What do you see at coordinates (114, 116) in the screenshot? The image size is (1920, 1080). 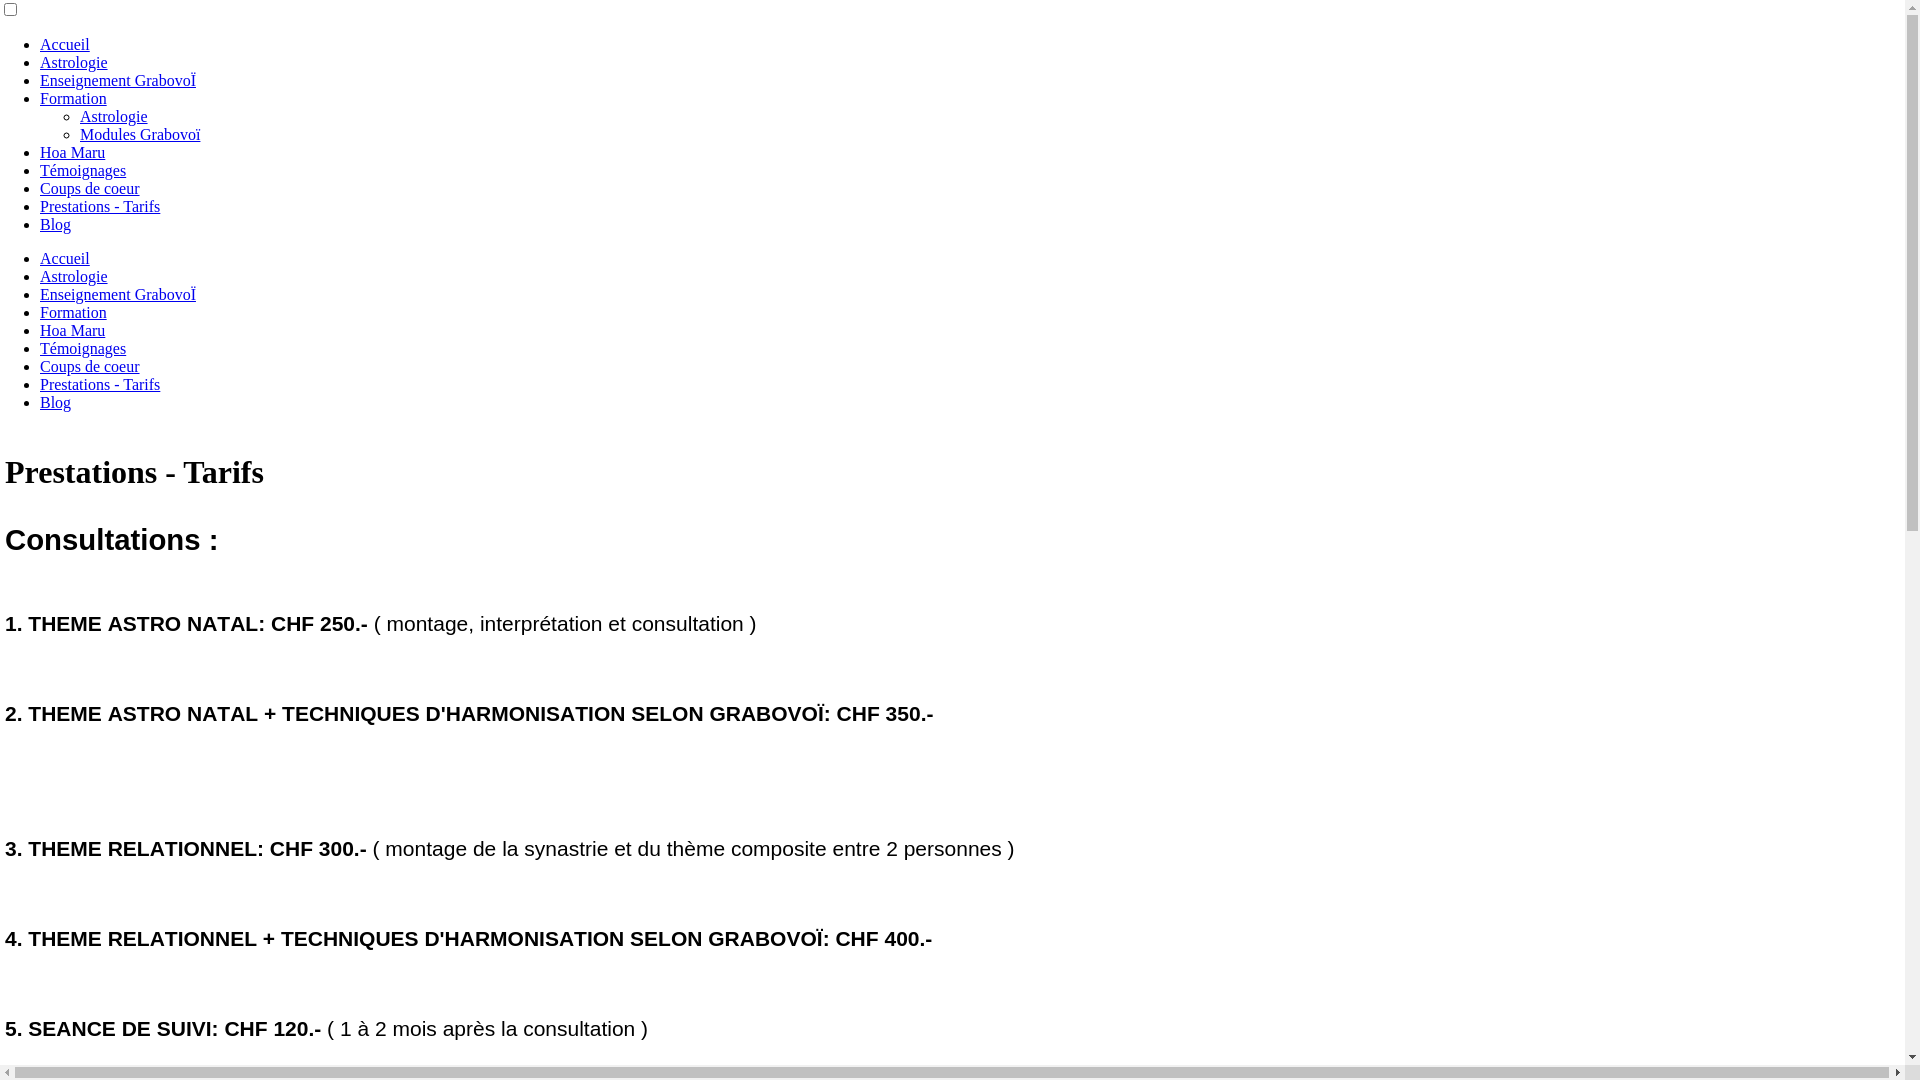 I see `Astrologie` at bounding box center [114, 116].